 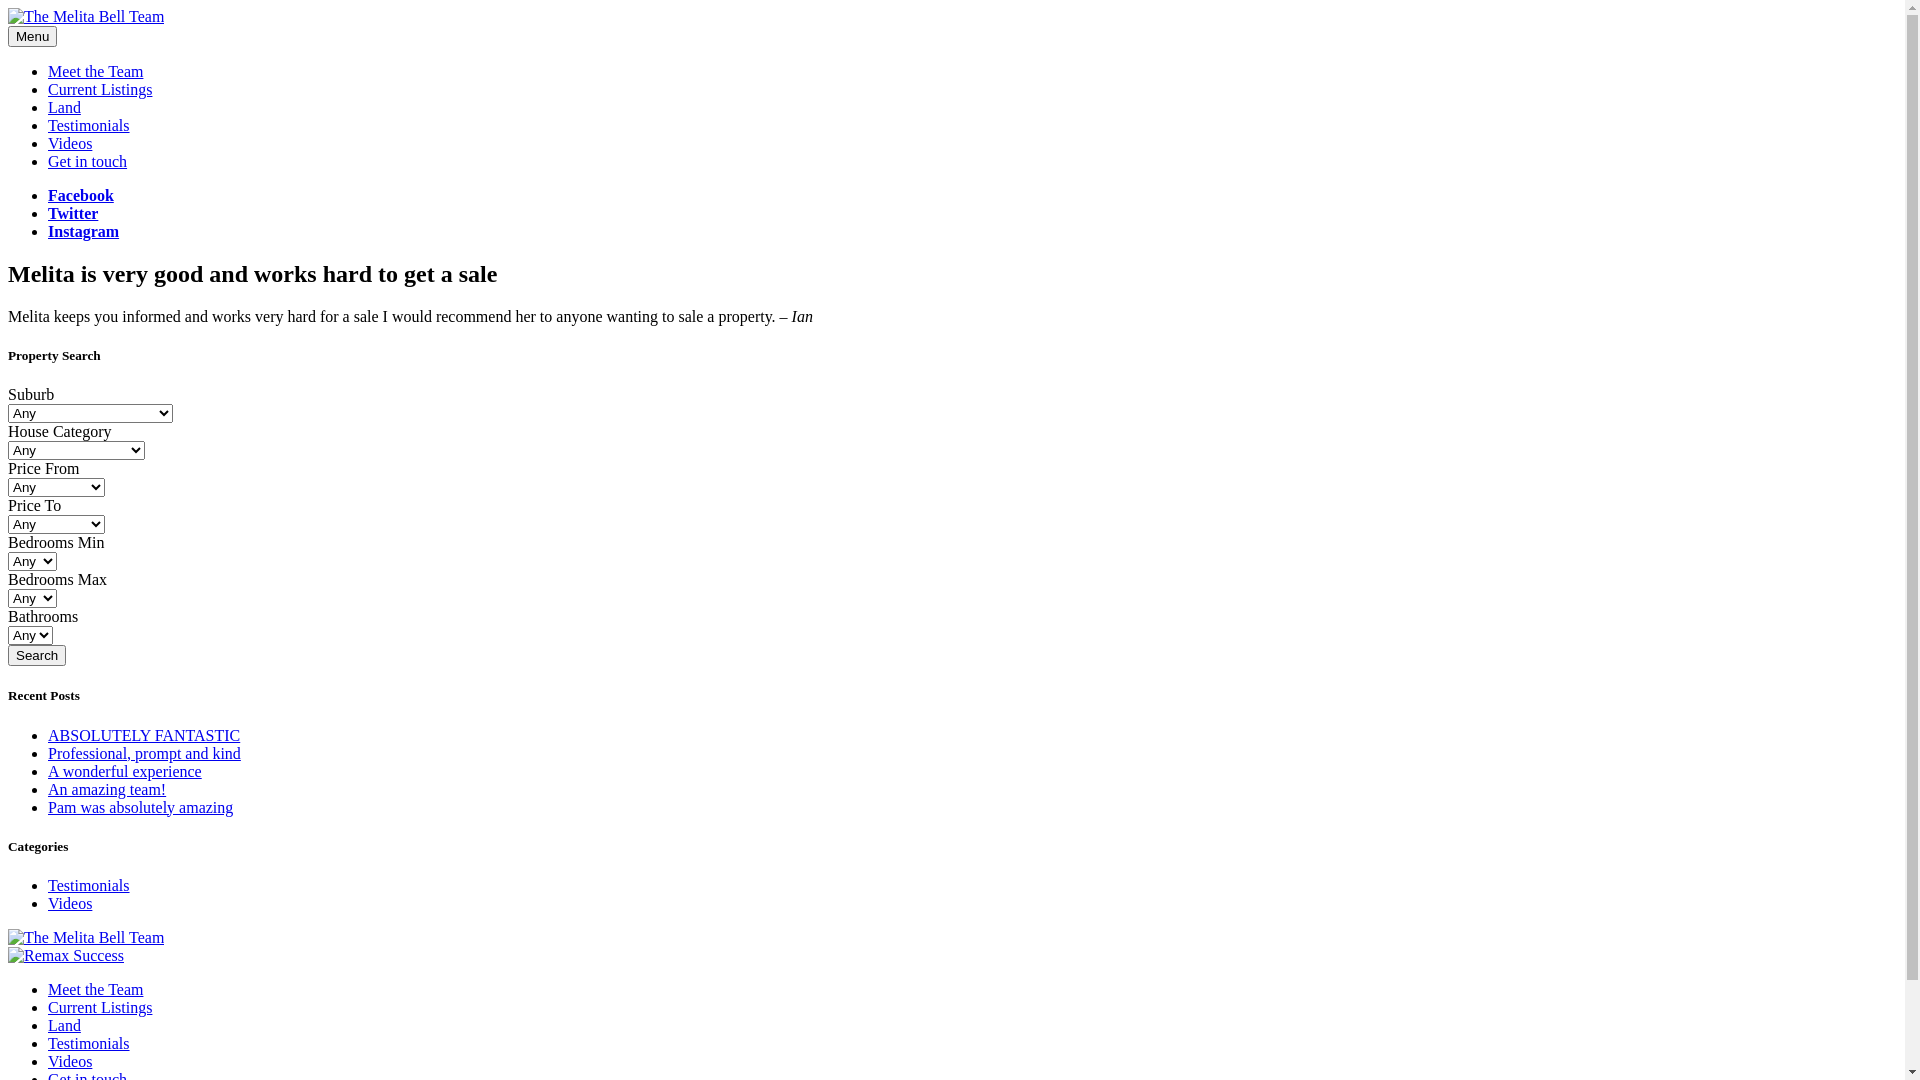 I want to click on Testimonials, so click(x=89, y=885).